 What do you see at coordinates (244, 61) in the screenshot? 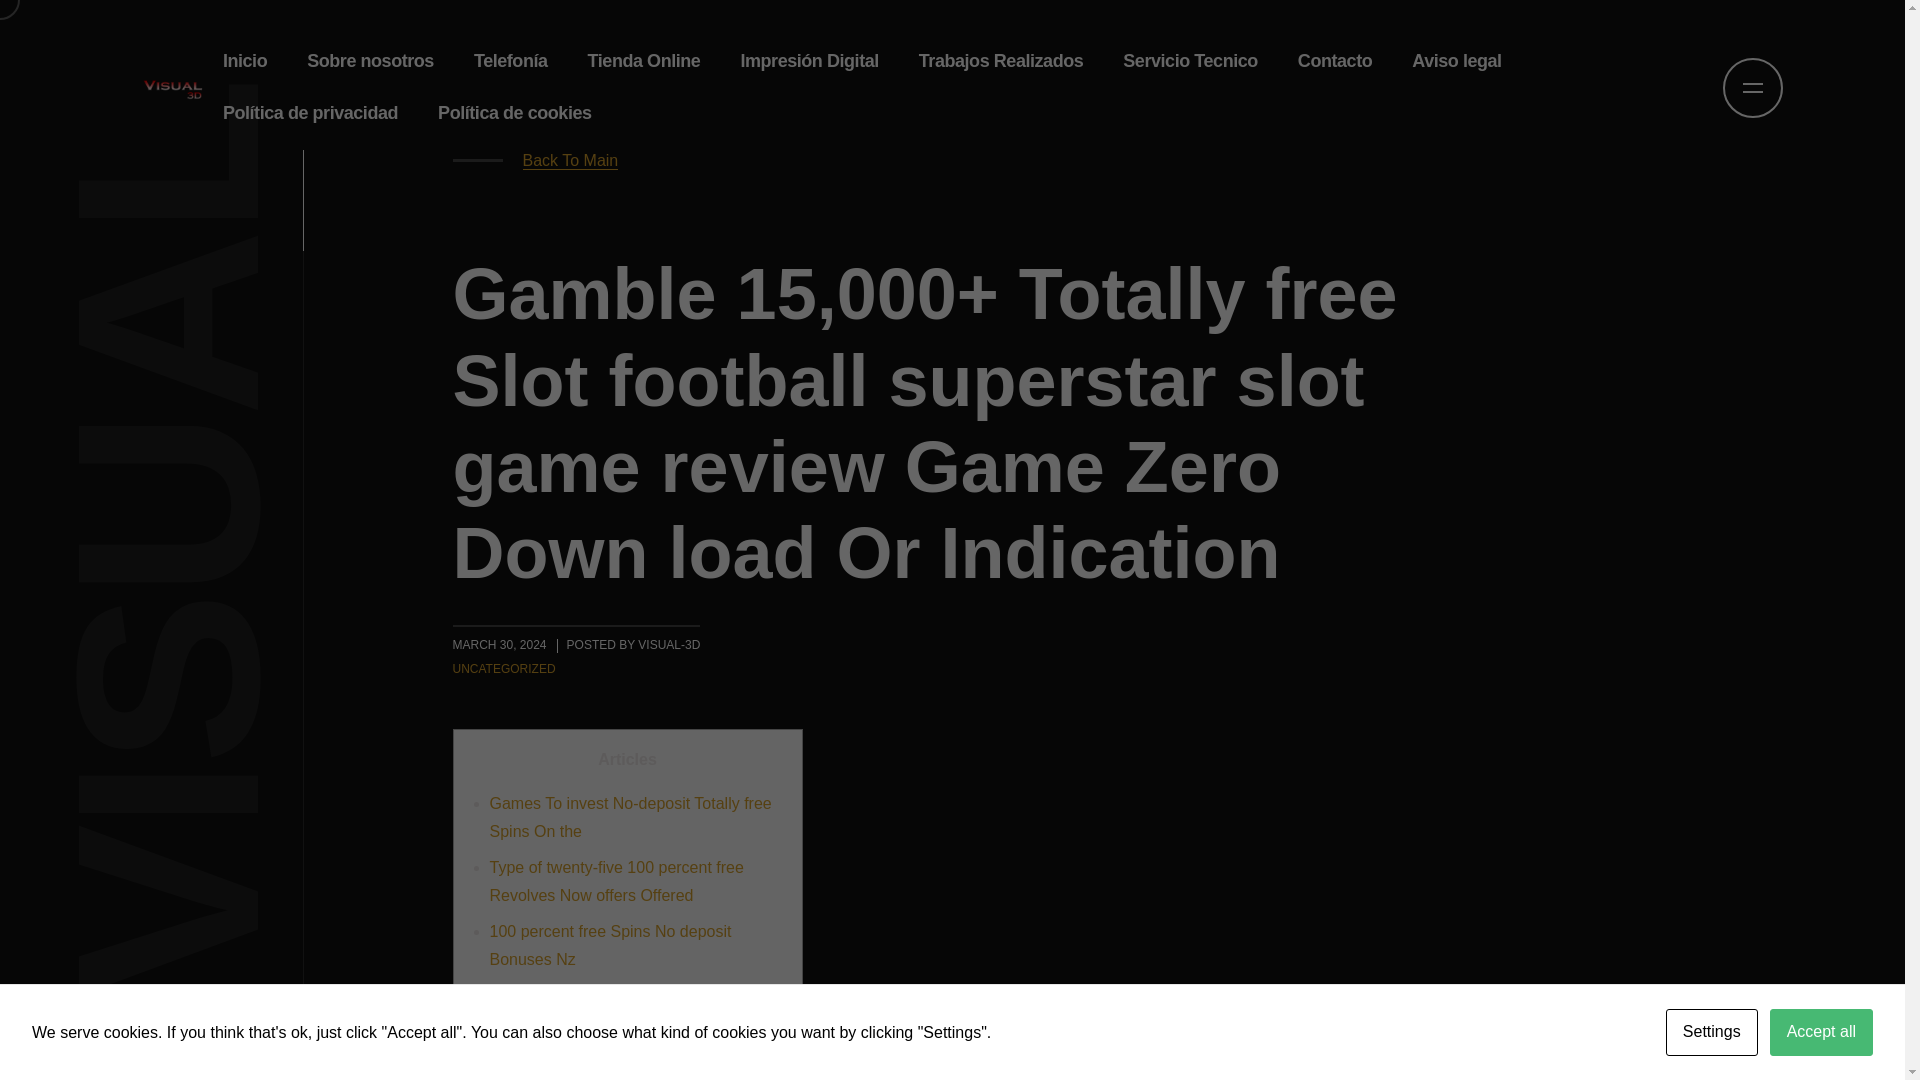
I see `Inicio` at bounding box center [244, 61].